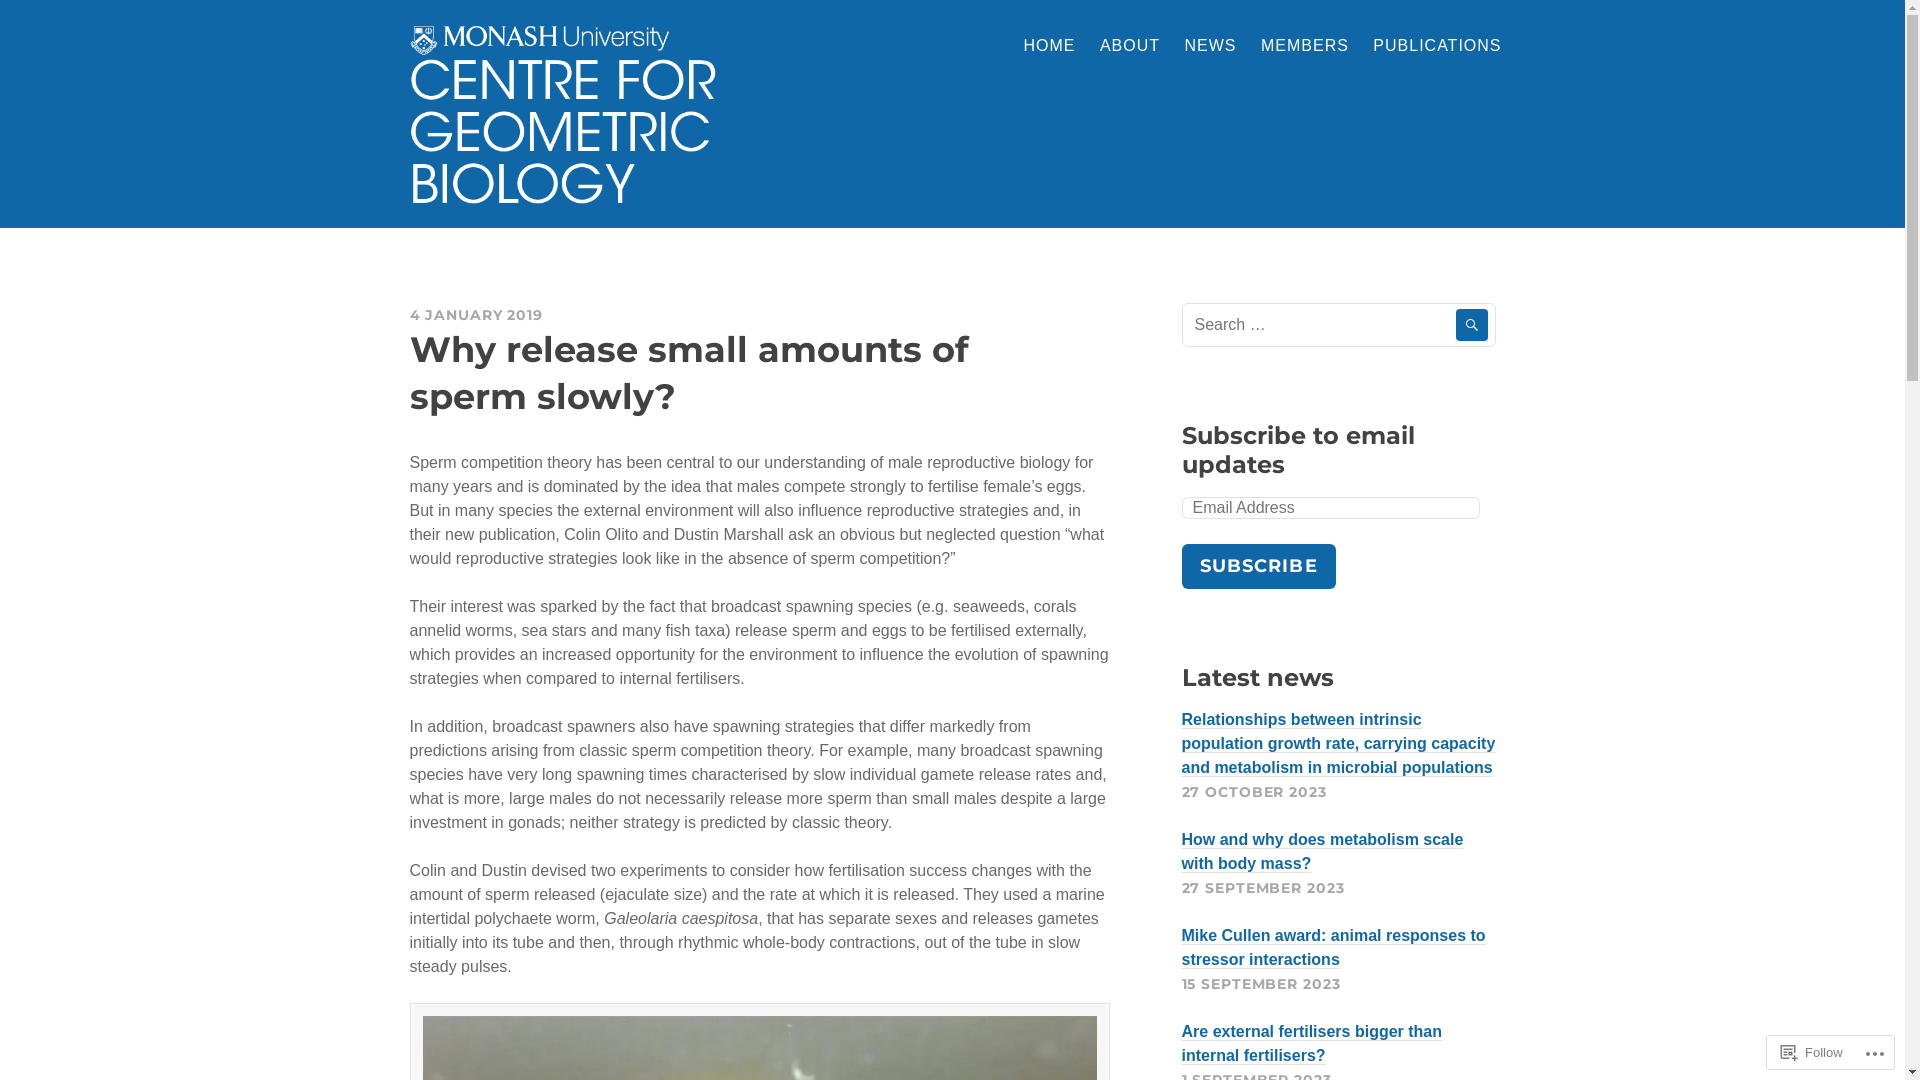  What do you see at coordinates (1812, 1052) in the screenshot?
I see `Follow` at bounding box center [1812, 1052].